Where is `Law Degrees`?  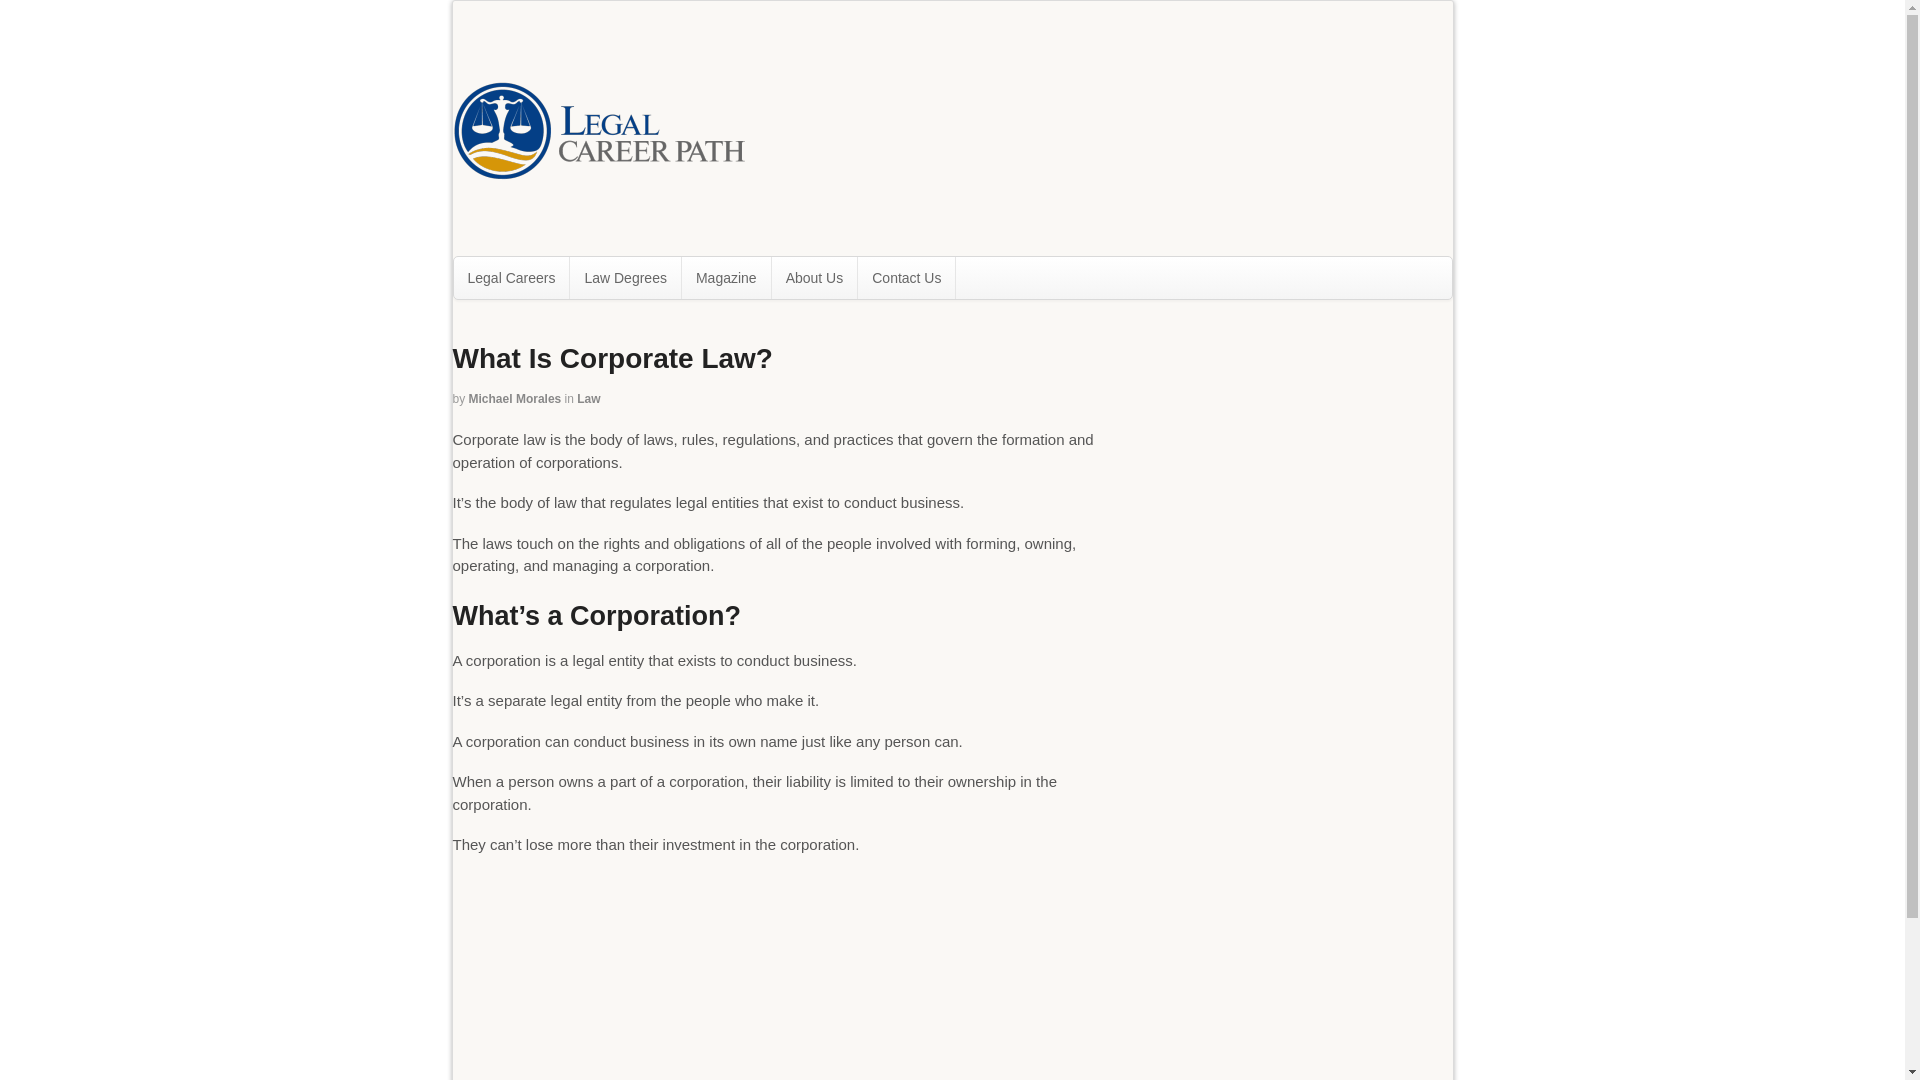
Law Degrees is located at coordinates (626, 278).